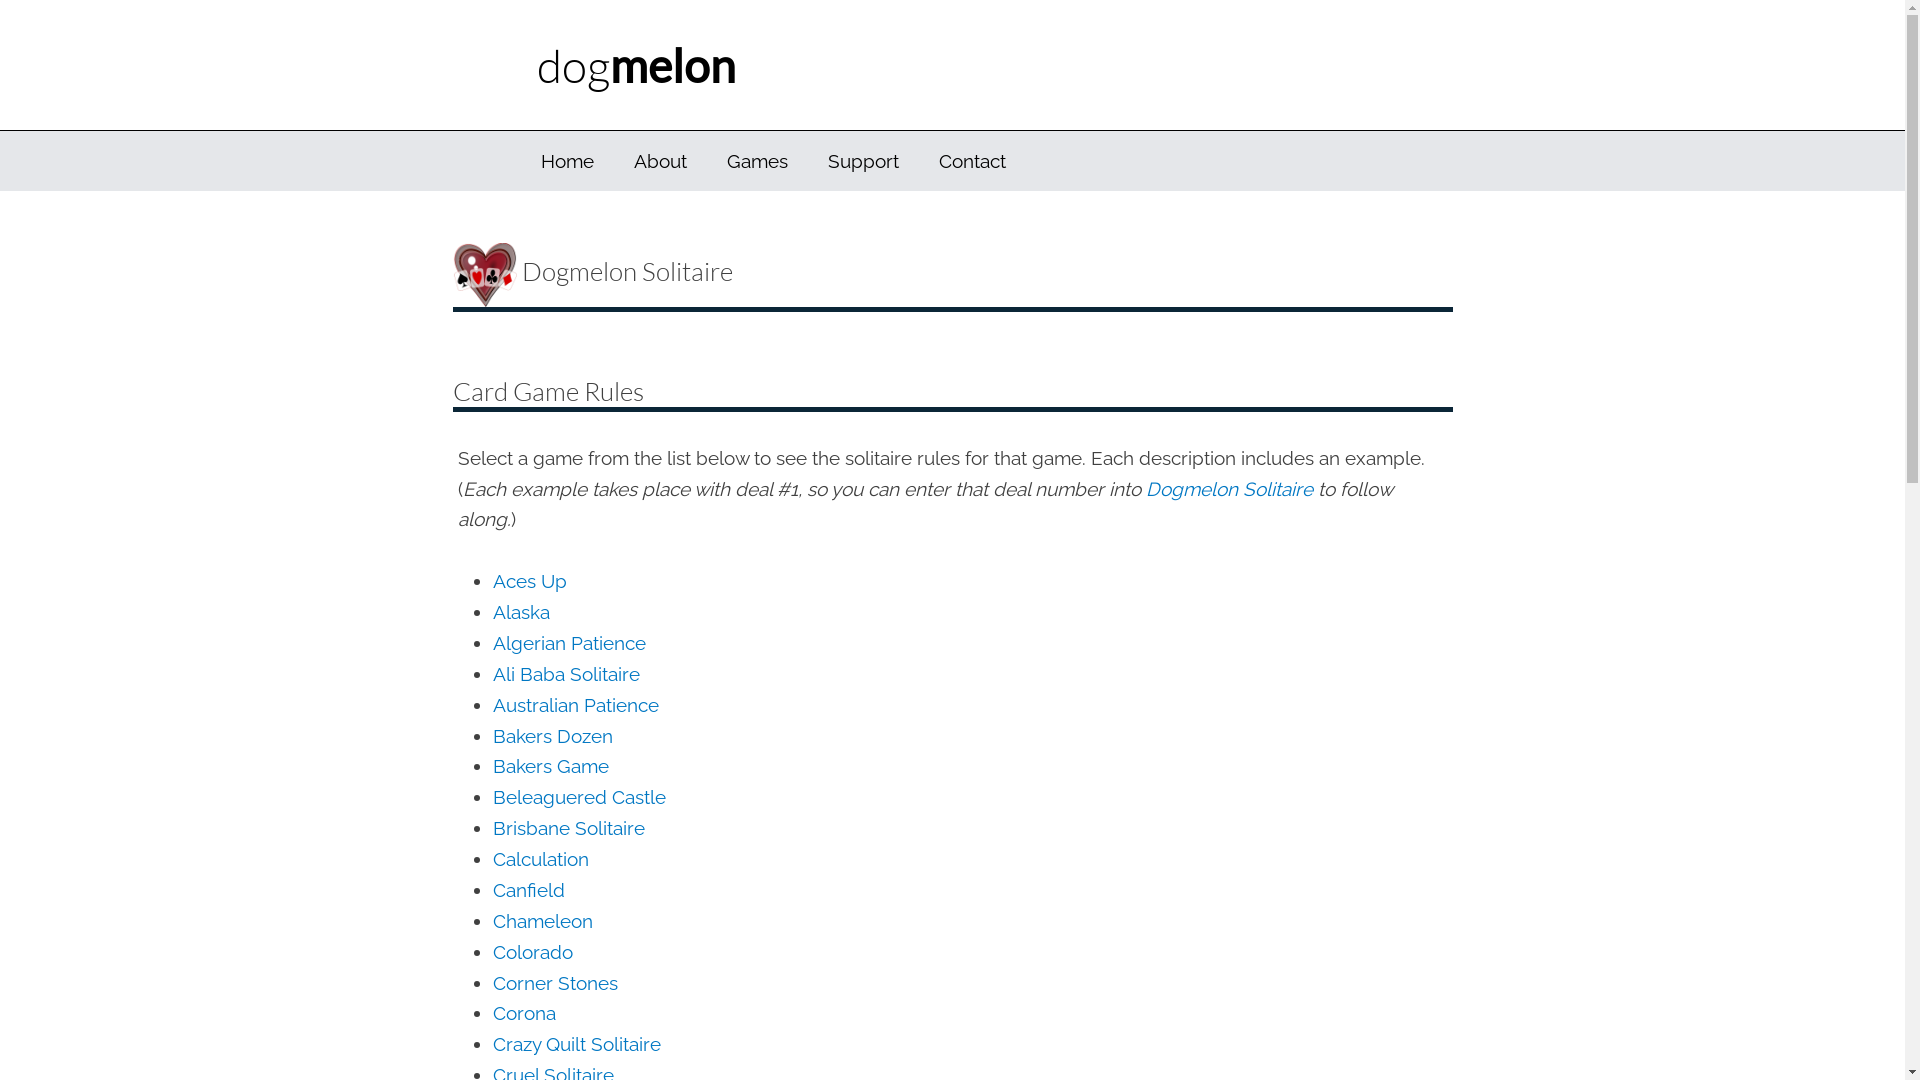  I want to click on Aces Up, so click(528, 581).